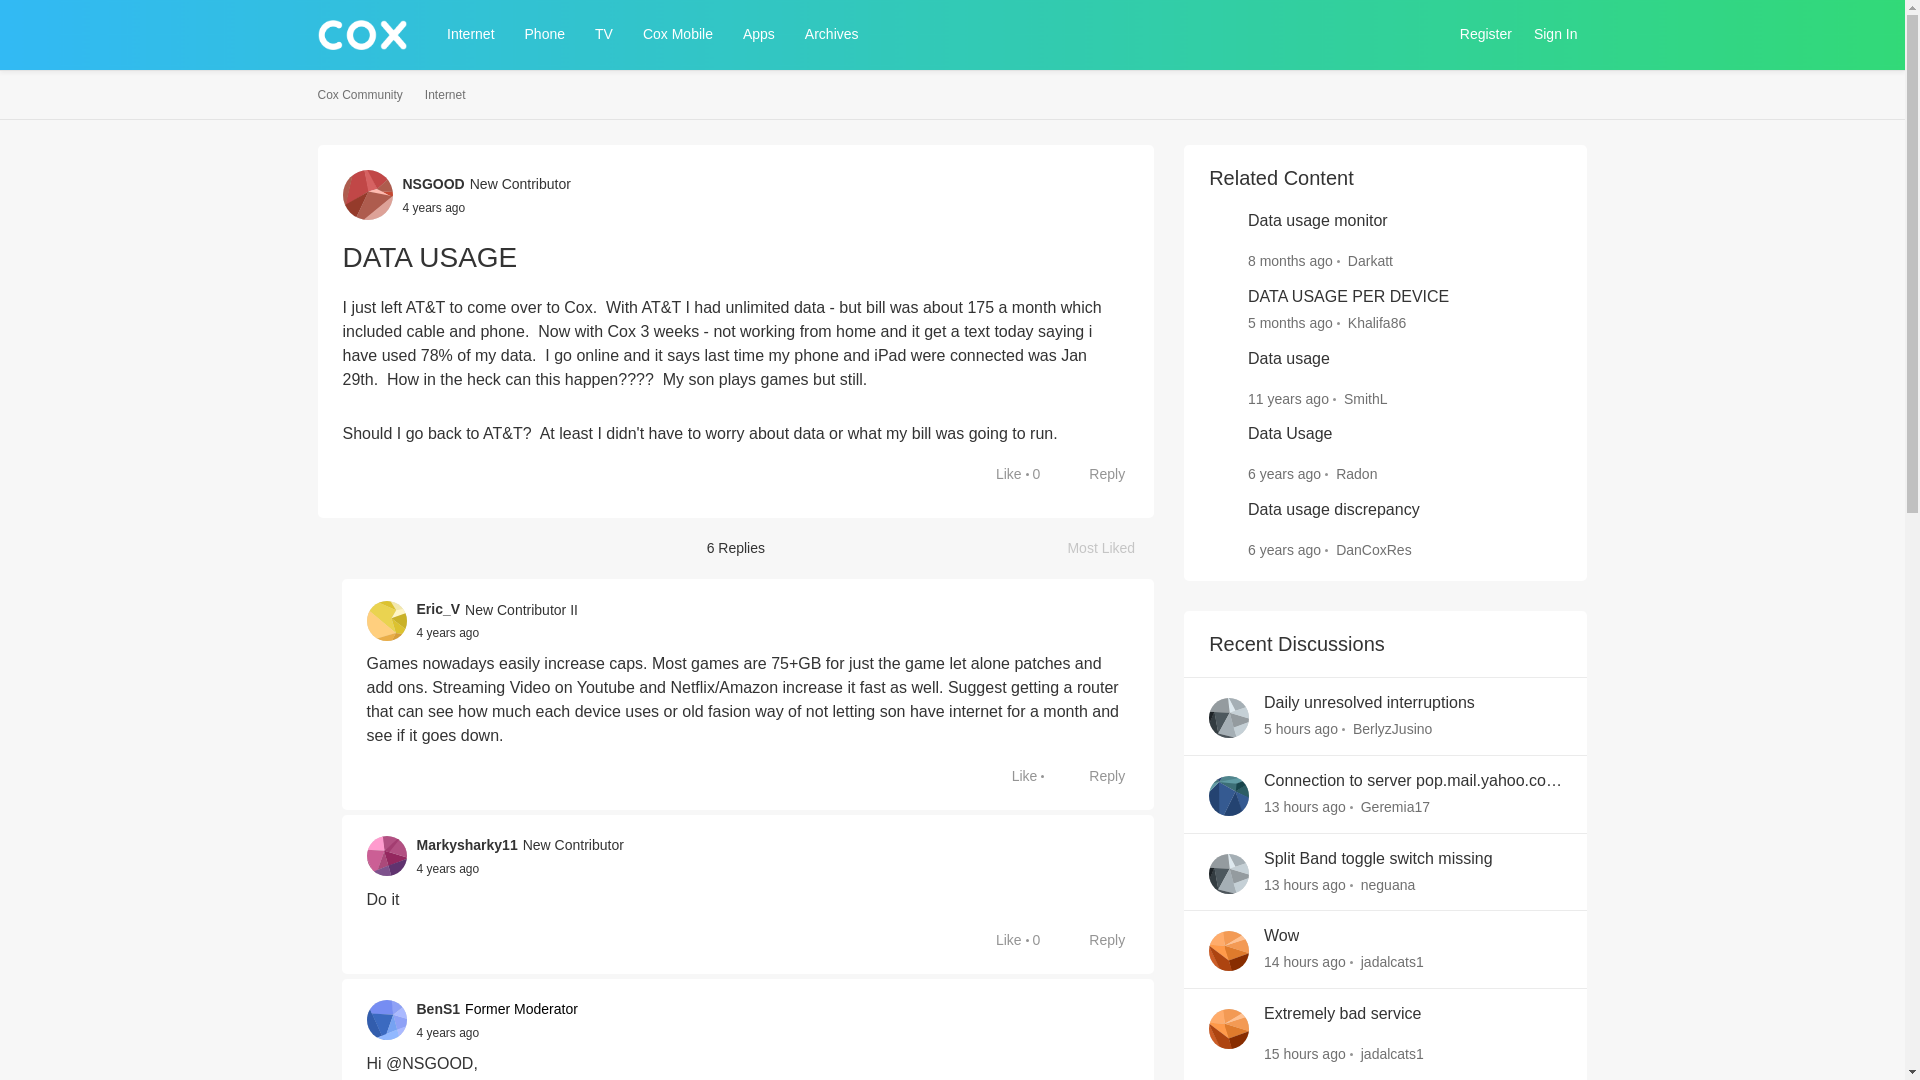 This screenshot has width=1920, height=1080. What do you see at coordinates (1288, 398) in the screenshot?
I see `December 29, 2013 at 4:09 AM` at bounding box center [1288, 398].